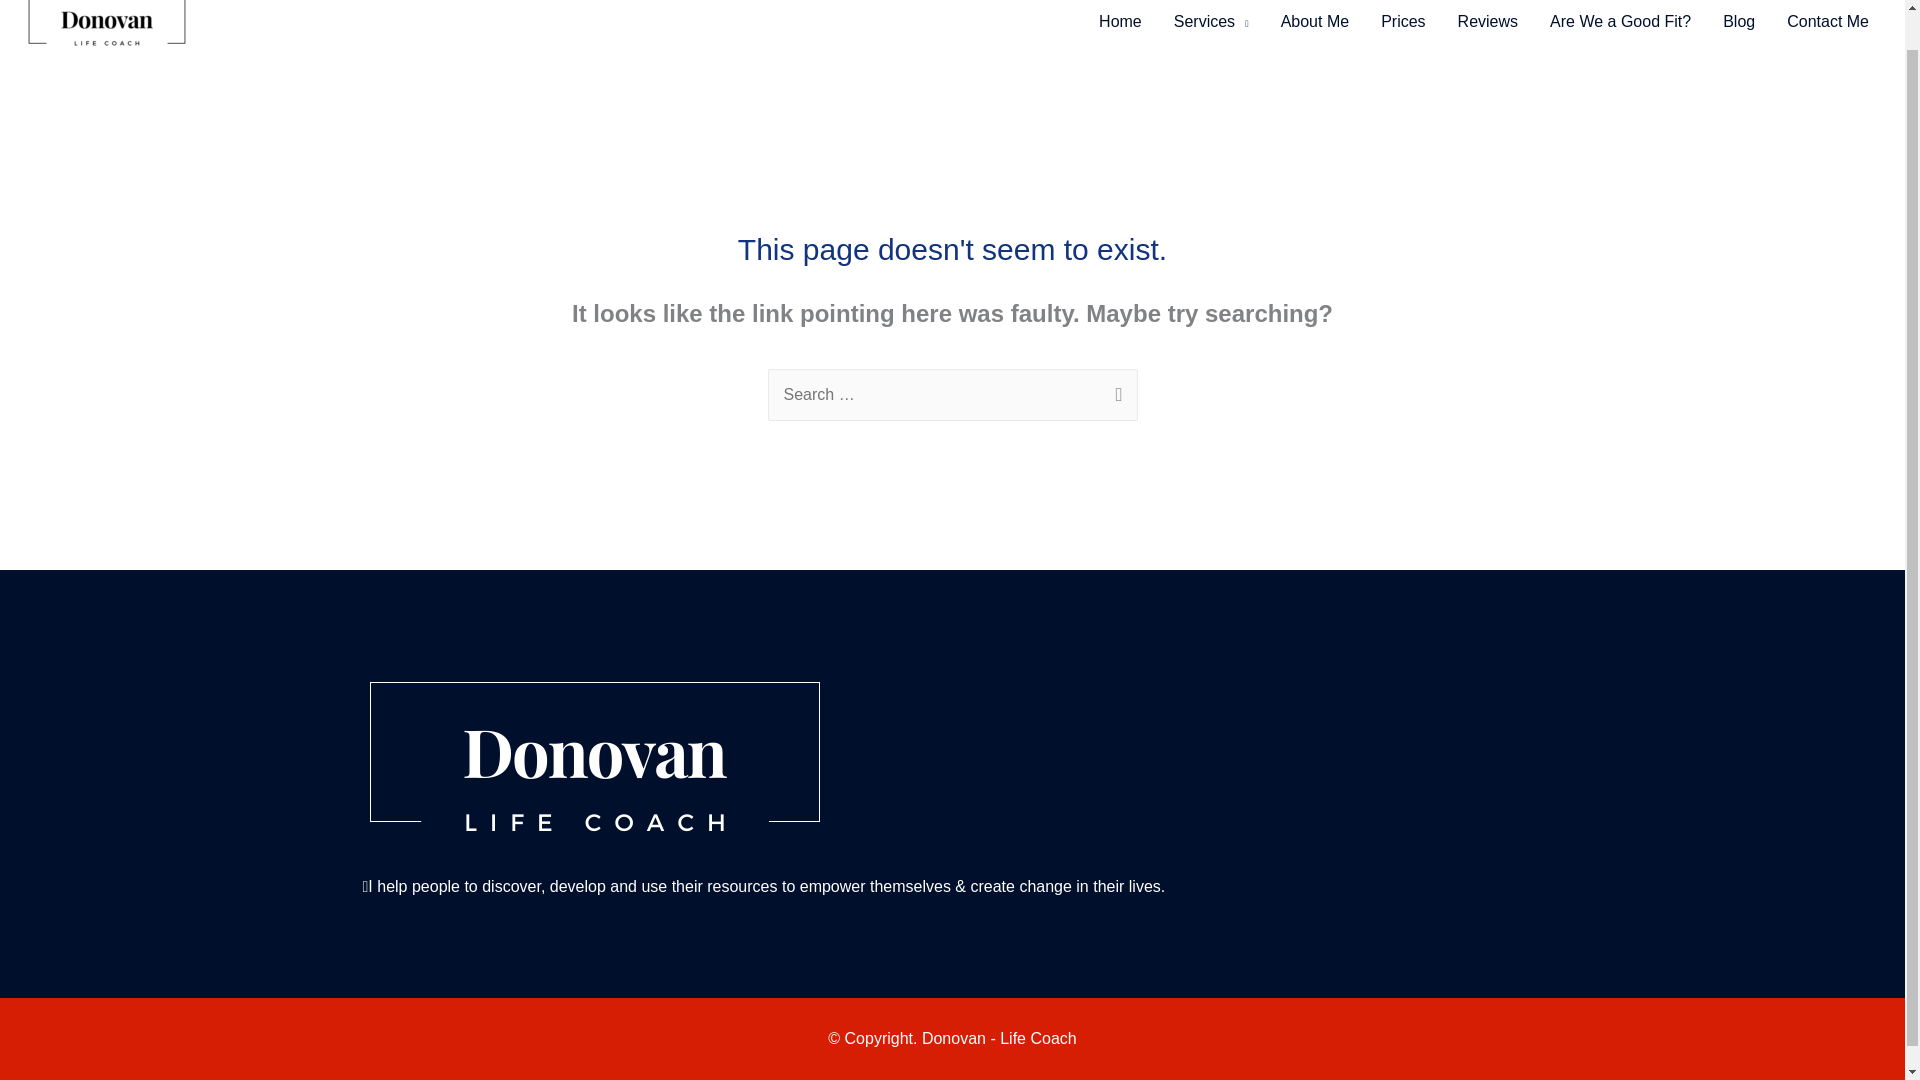 The width and height of the screenshot is (1920, 1080). Describe the element at coordinates (1738, 28) in the screenshot. I see `Blog` at that location.